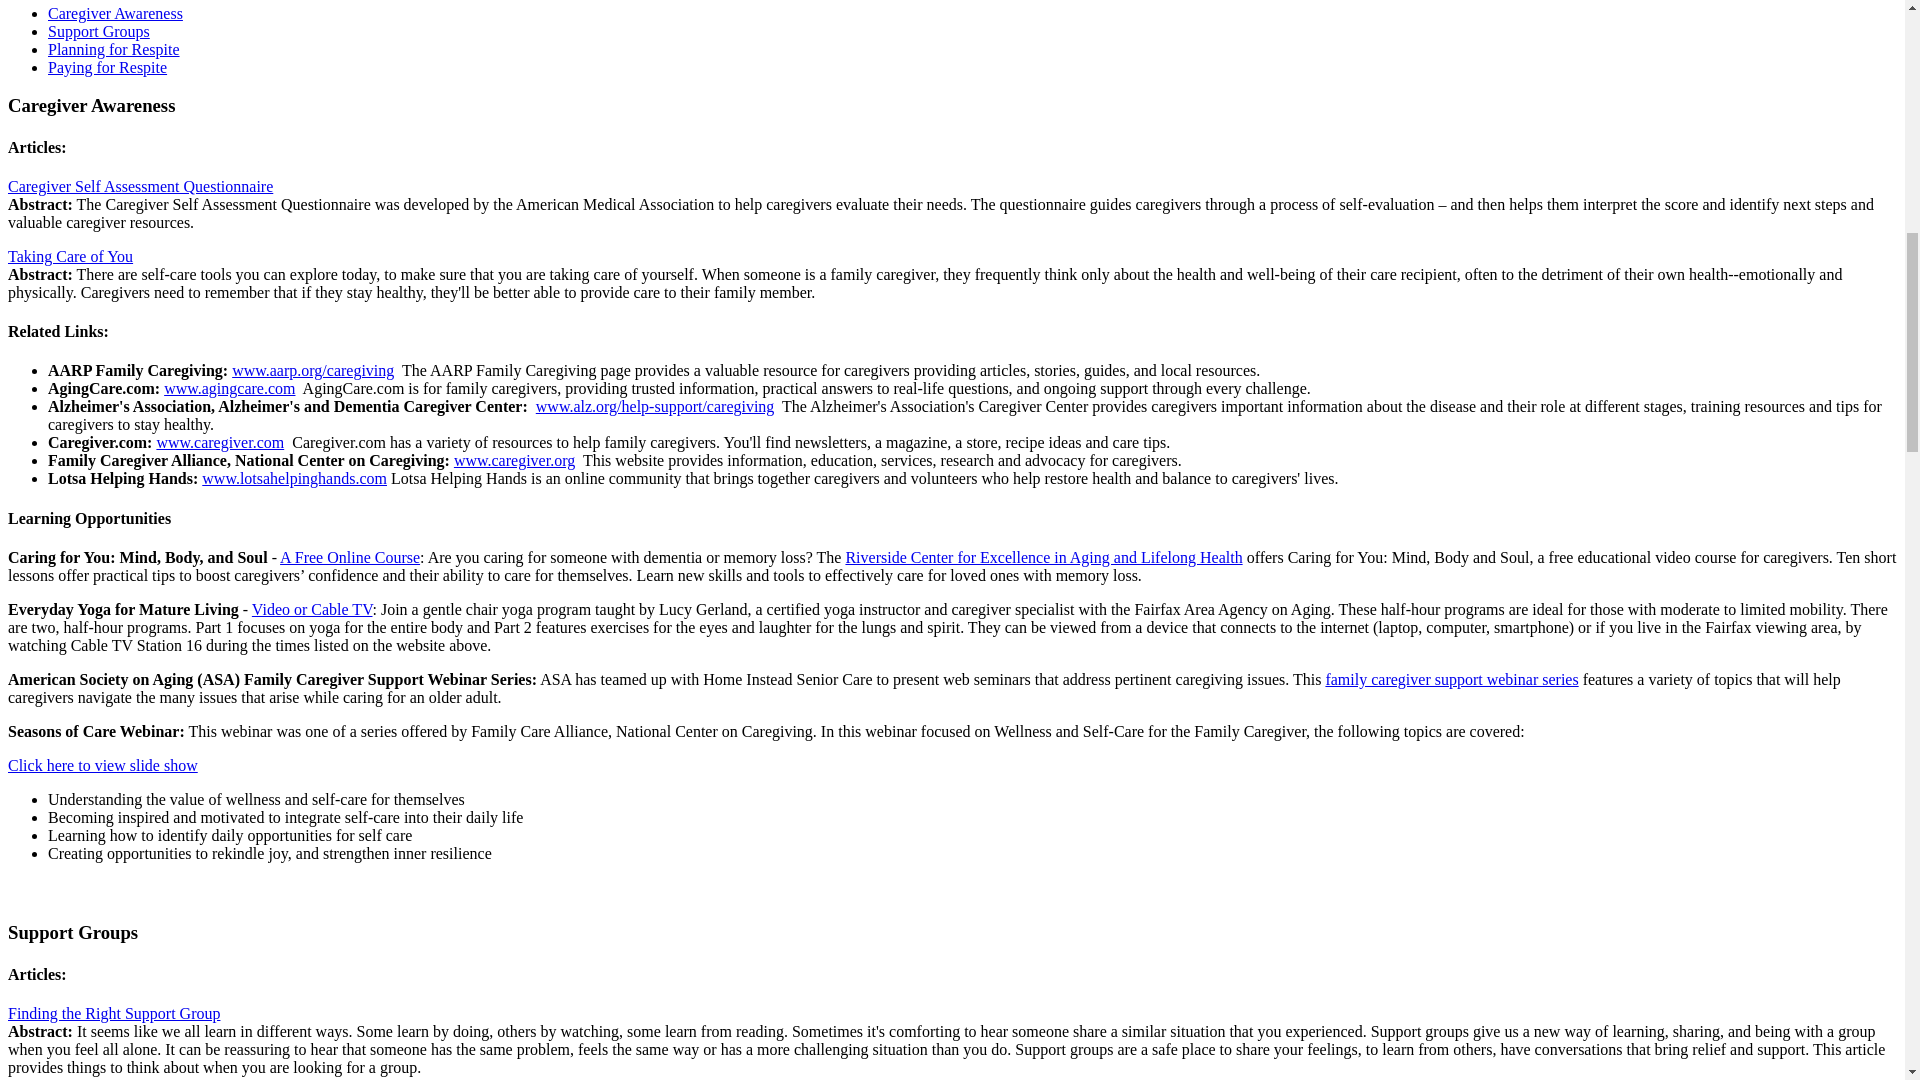 The width and height of the screenshot is (1920, 1080). What do you see at coordinates (229, 388) in the screenshot?
I see `www.agingcare.com` at bounding box center [229, 388].